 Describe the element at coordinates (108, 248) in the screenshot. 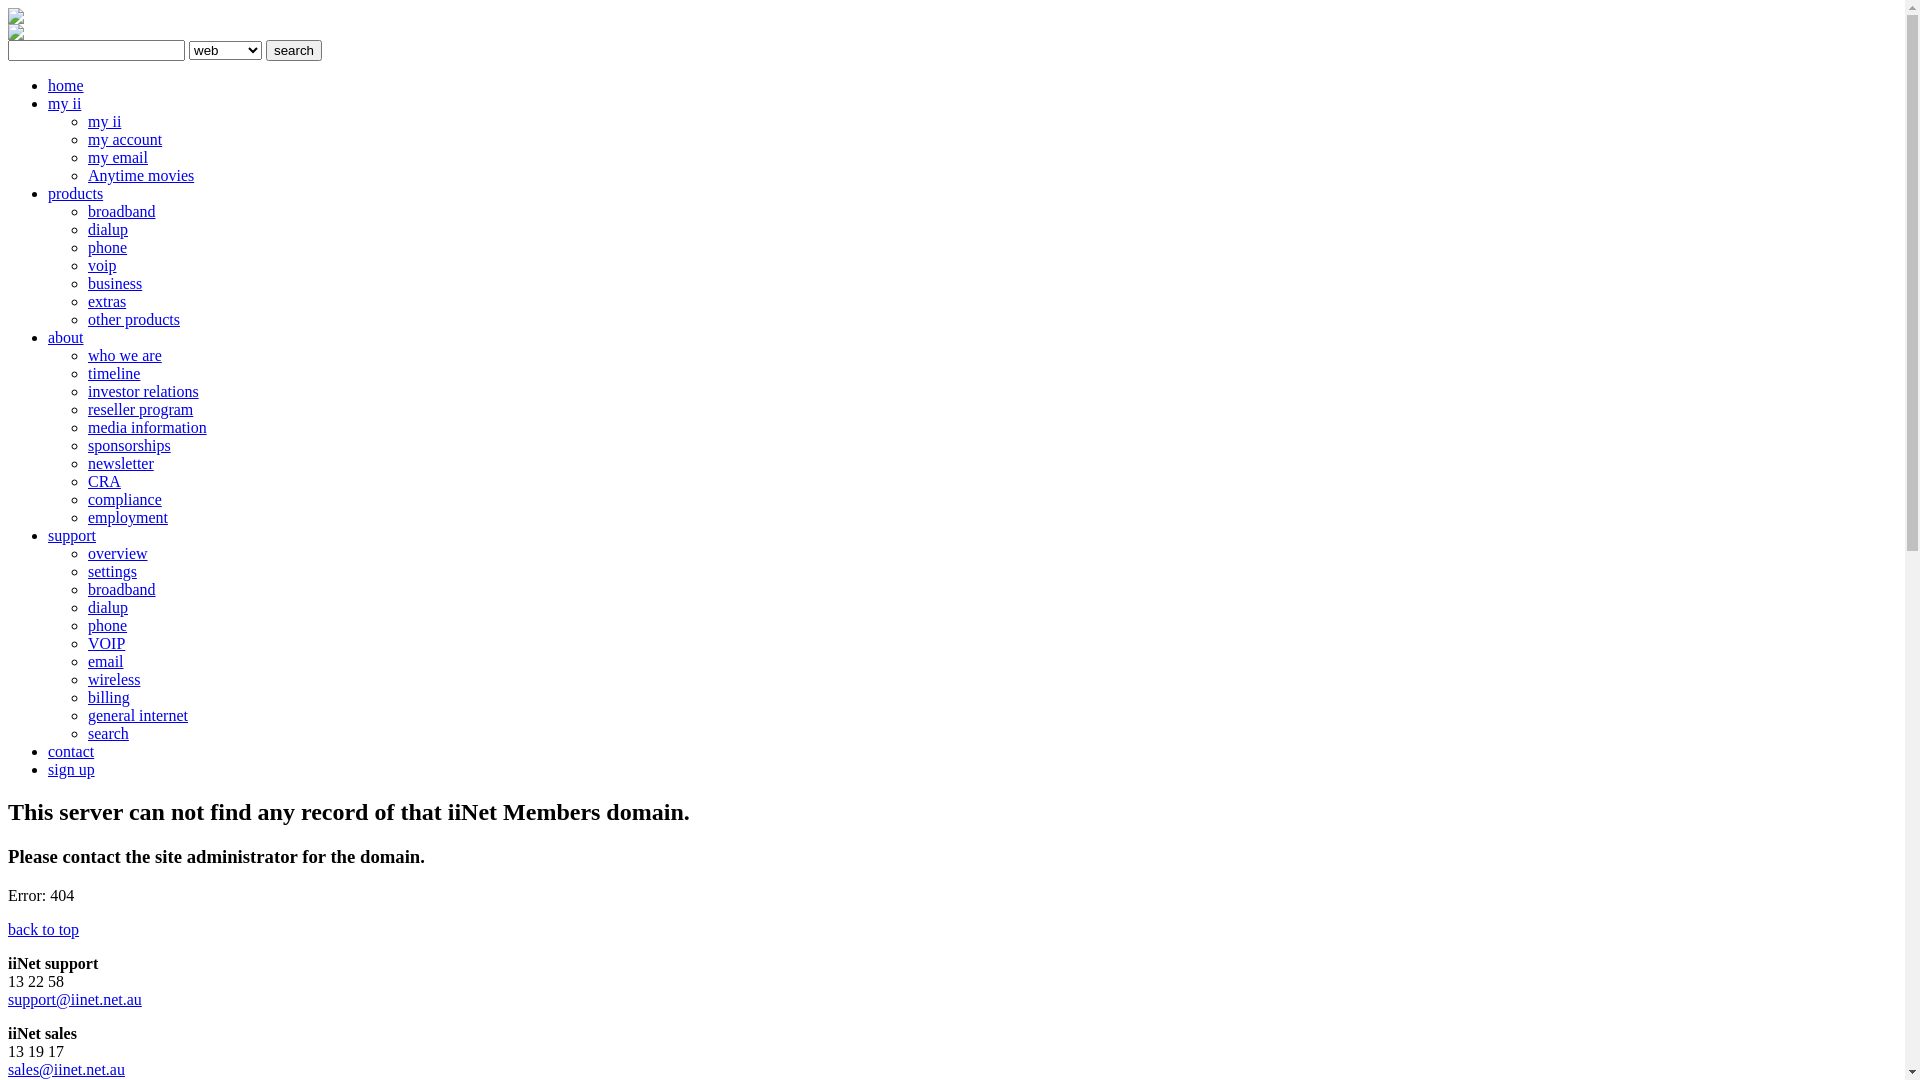

I see `phone` at that location.